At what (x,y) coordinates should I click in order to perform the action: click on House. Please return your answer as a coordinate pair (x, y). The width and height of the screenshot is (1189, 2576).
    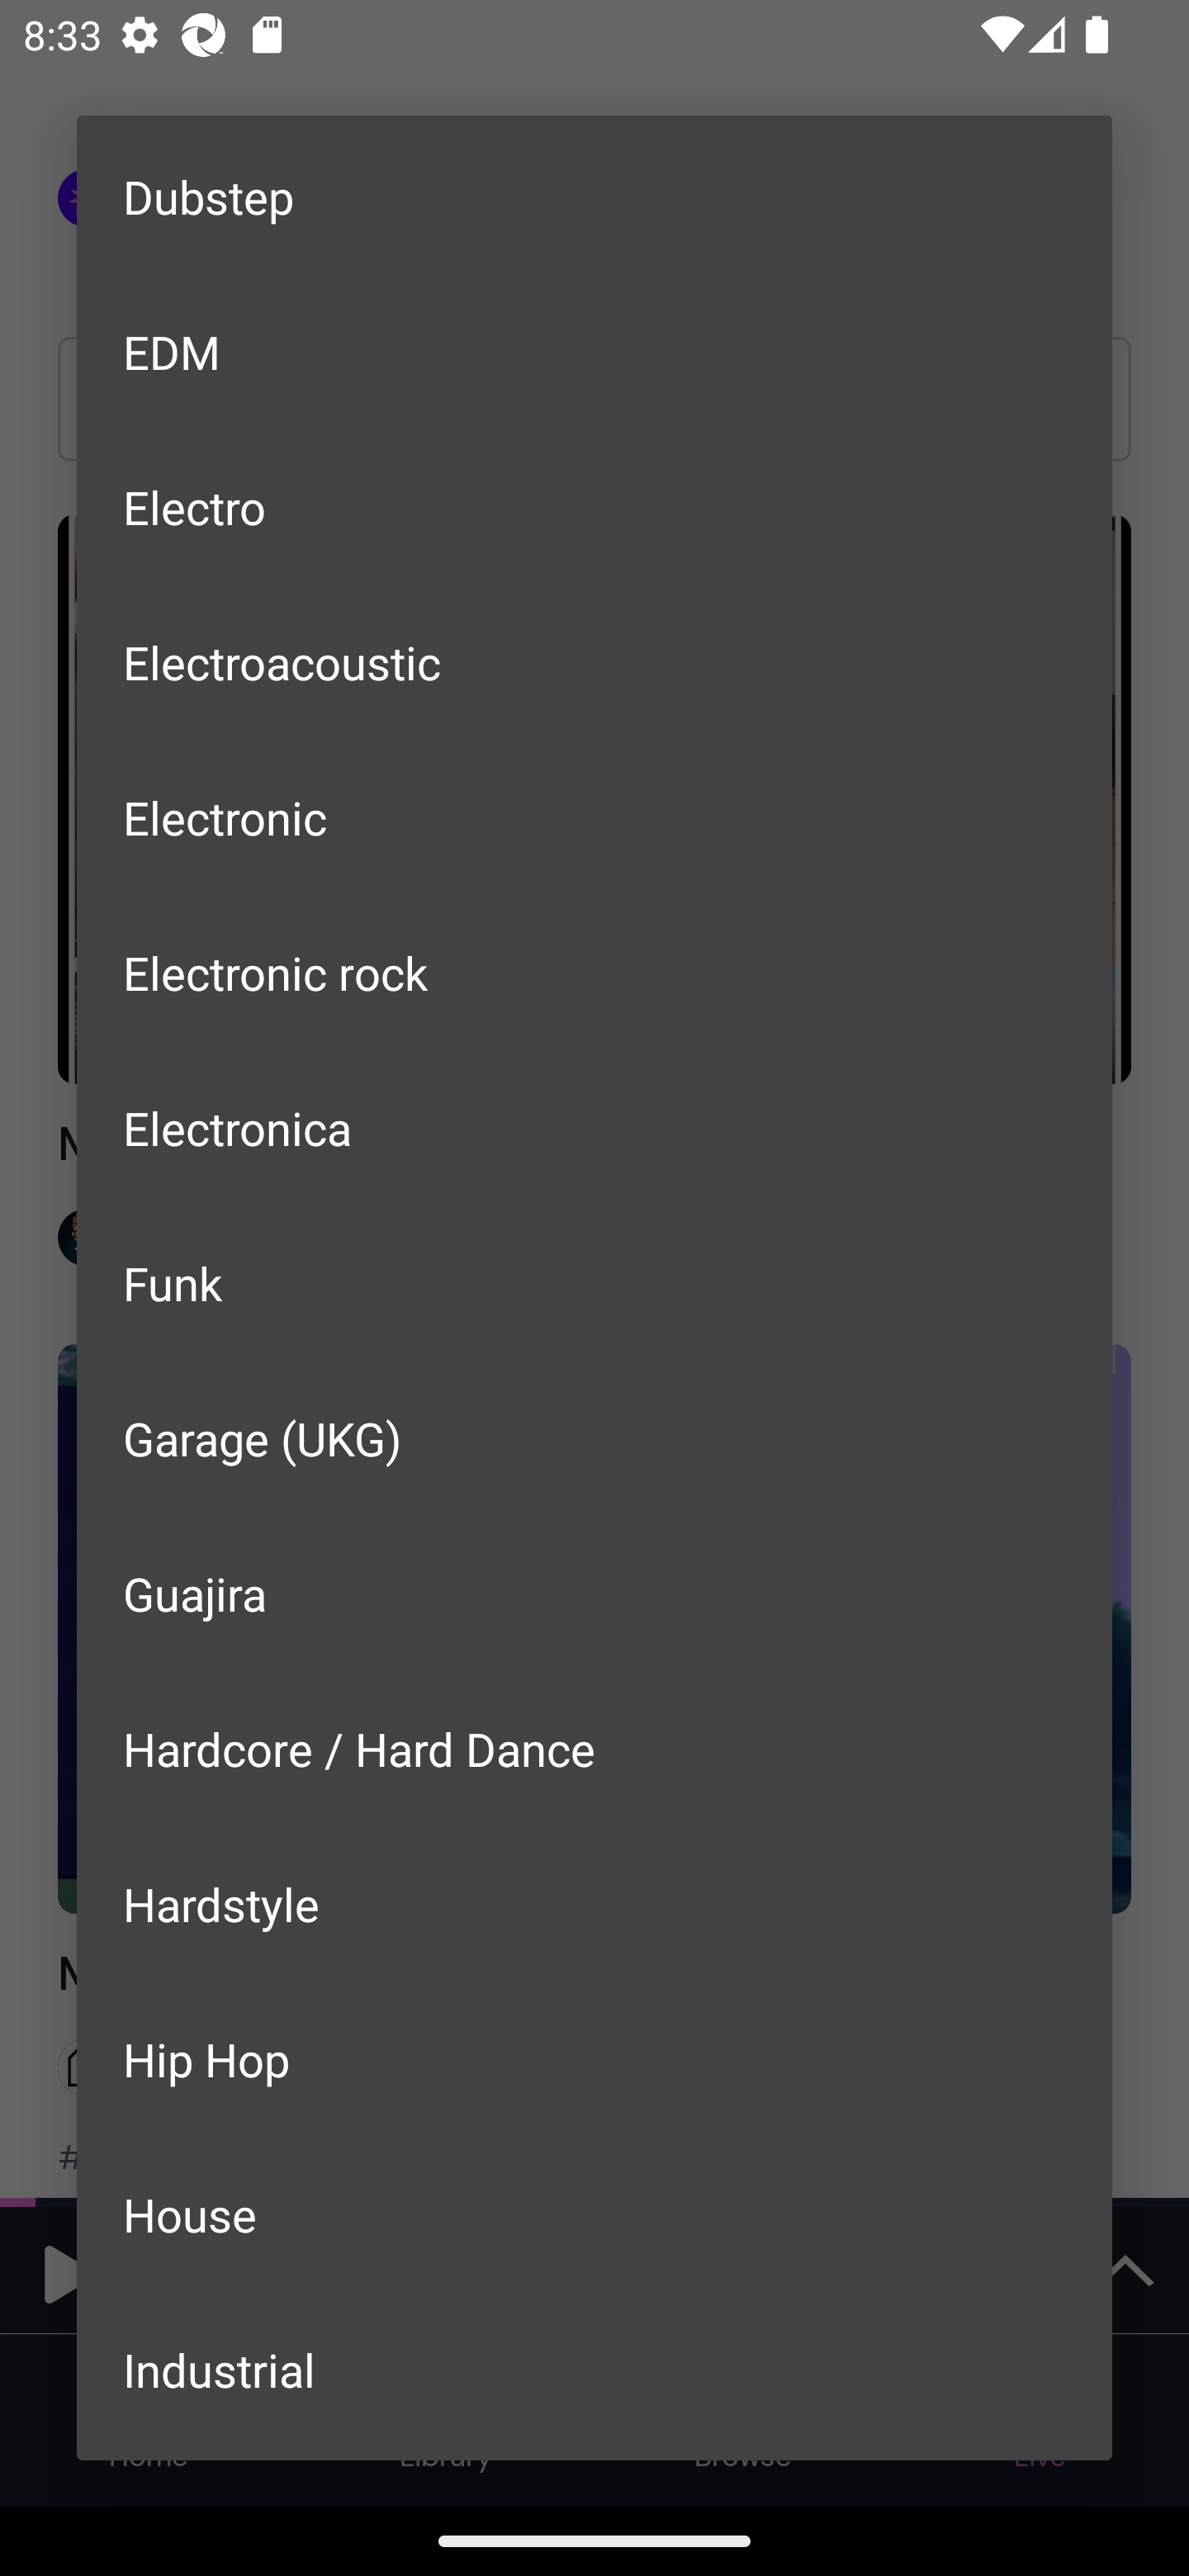
    Looking at the image, I should click on (594, 2214).